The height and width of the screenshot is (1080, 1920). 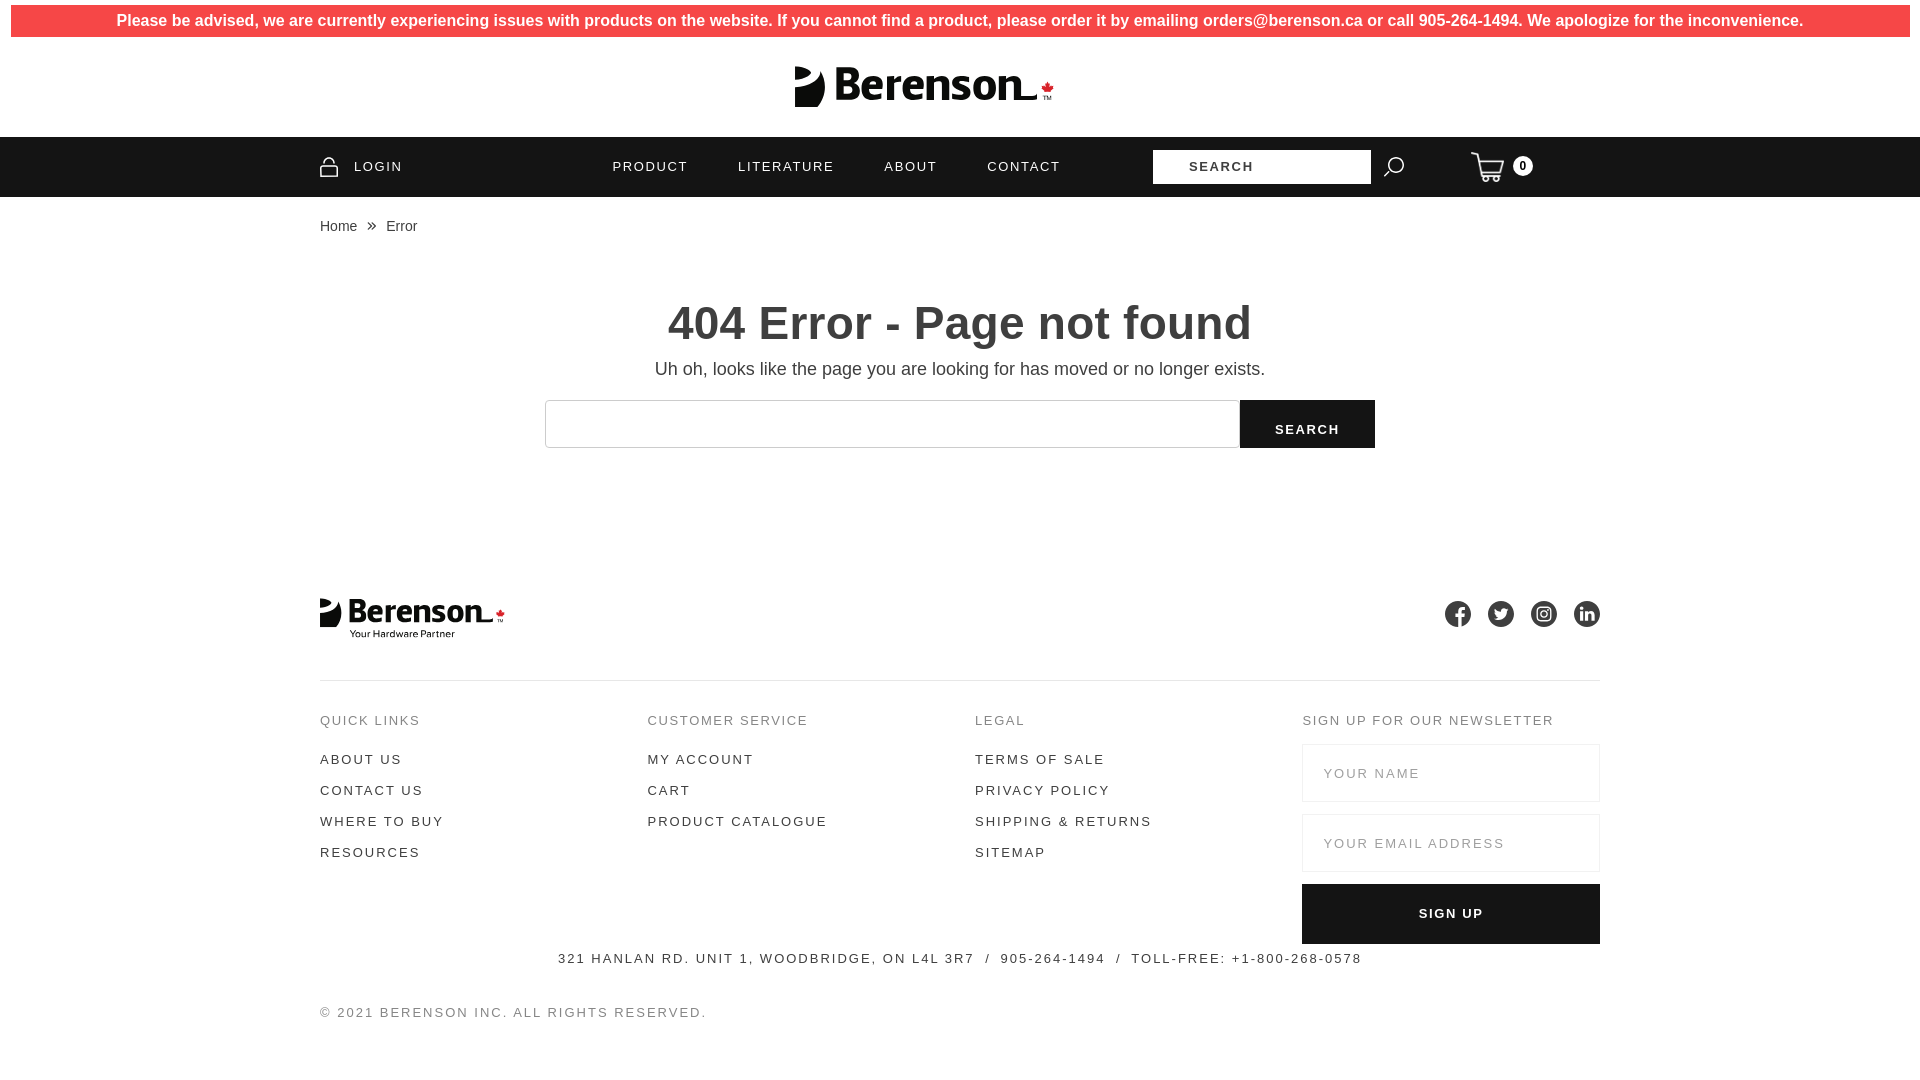 What do you see at coordinates (1460, 621) in the screenshot?
I see `Facebook (Opens in a new tab)` at bounding box center [1460, 621].